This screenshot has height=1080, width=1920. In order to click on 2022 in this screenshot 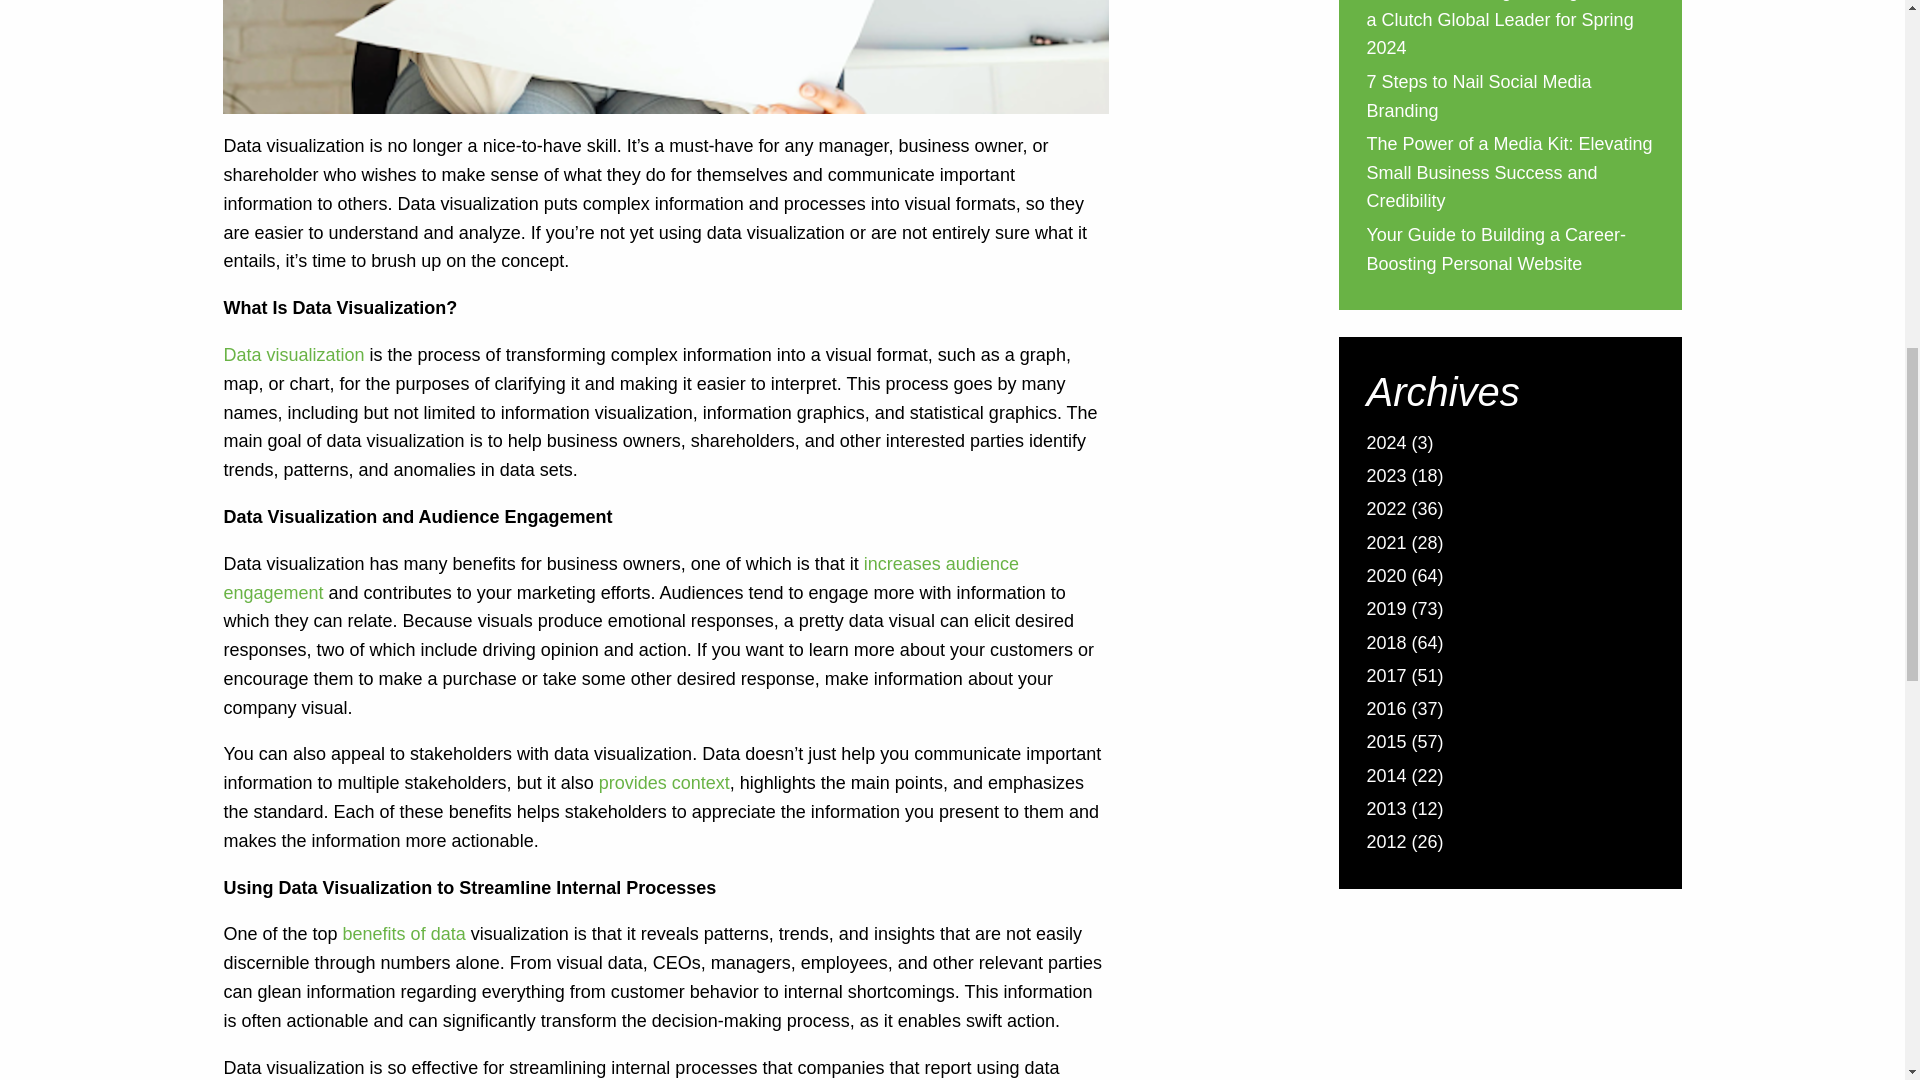, I will do `click(1385, 510)`.